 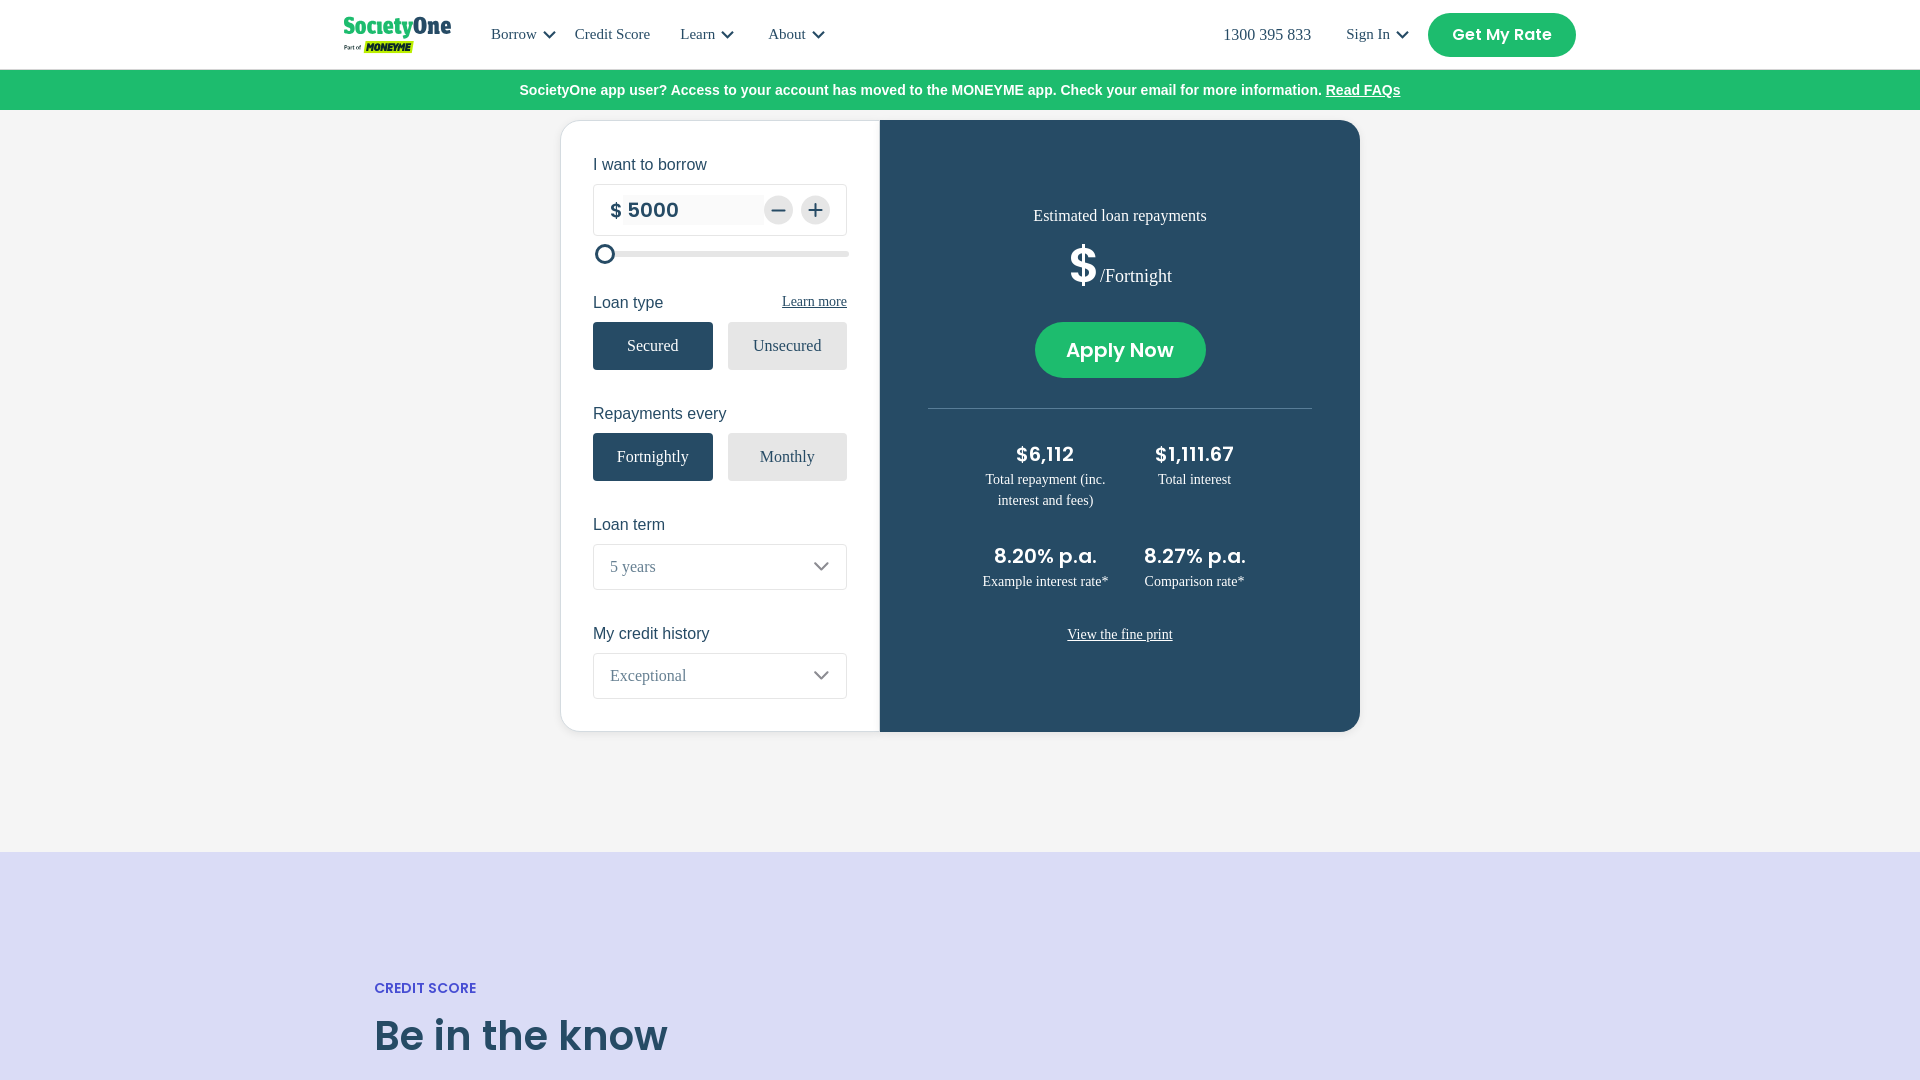 I want to click on View the fine print, so click(x=1119, y=634).